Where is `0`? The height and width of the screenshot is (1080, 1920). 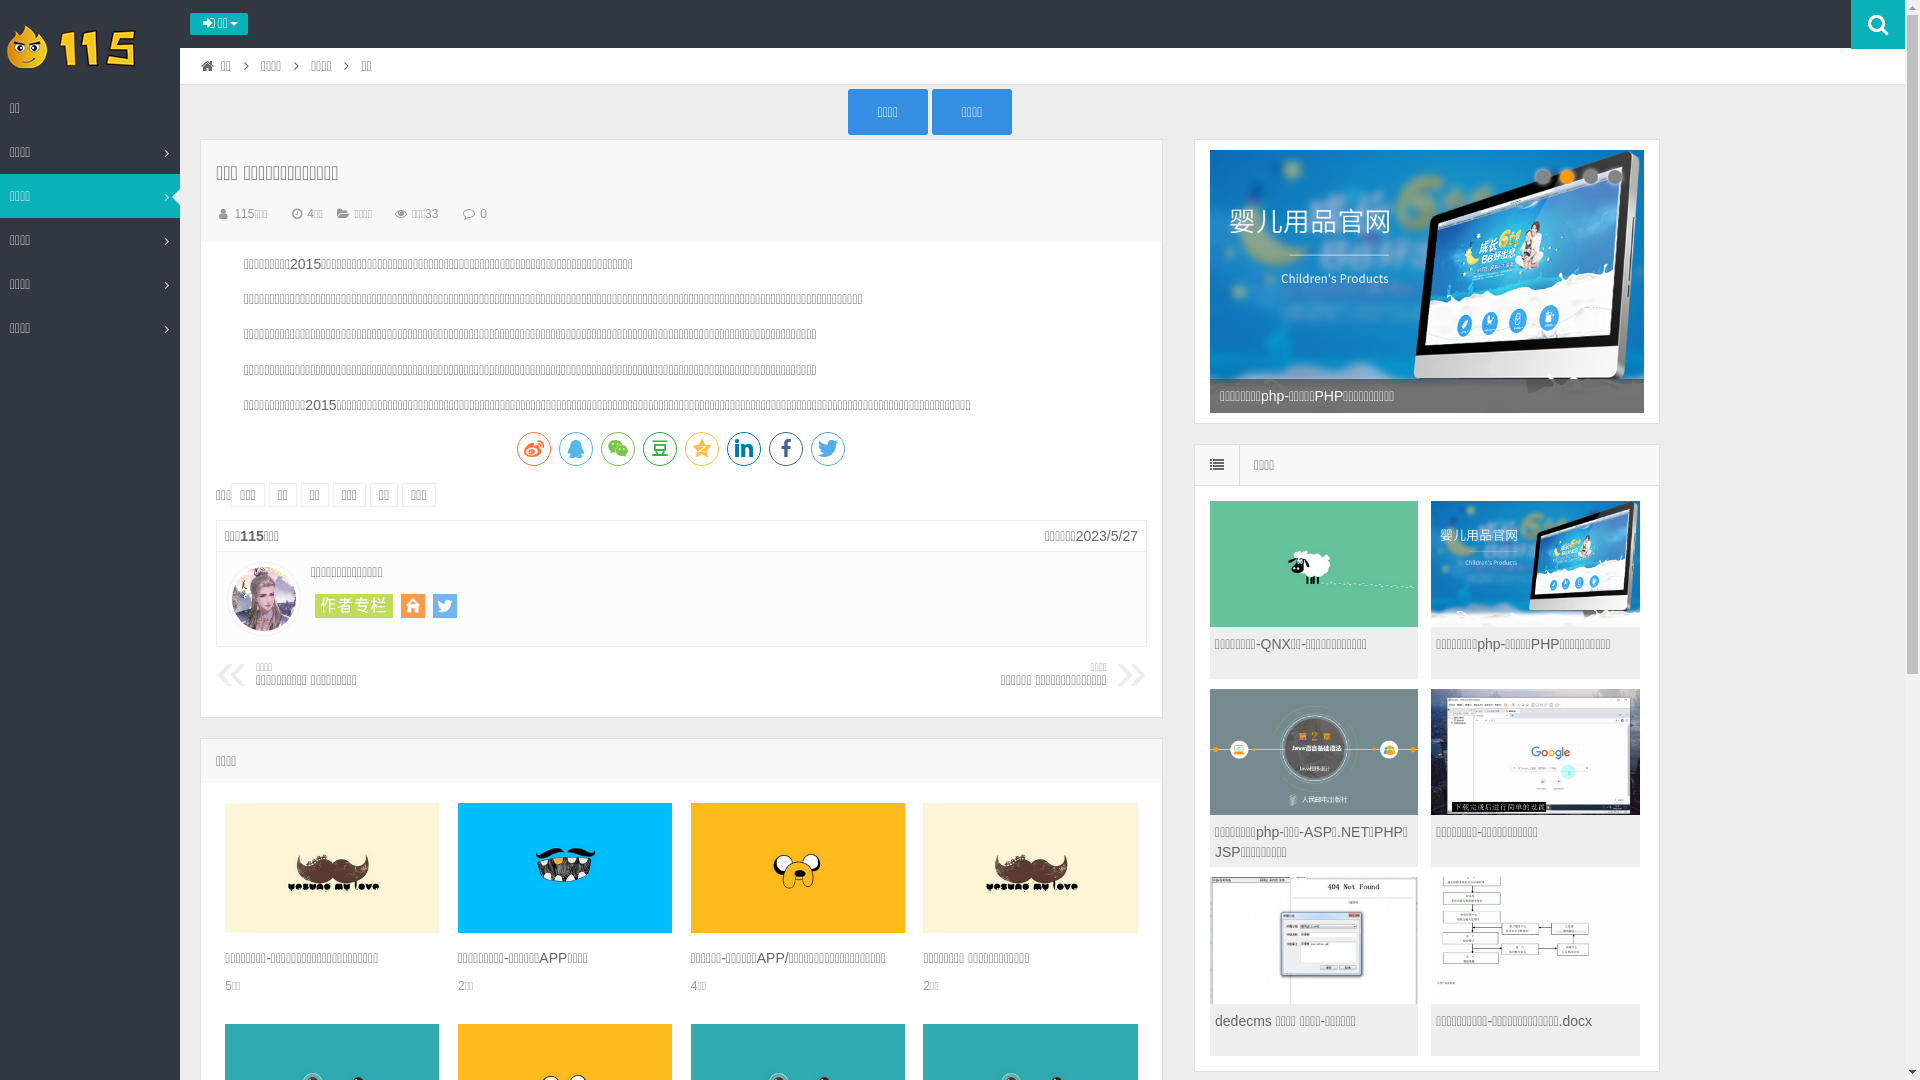 0 is located at coordinates (484, 214).